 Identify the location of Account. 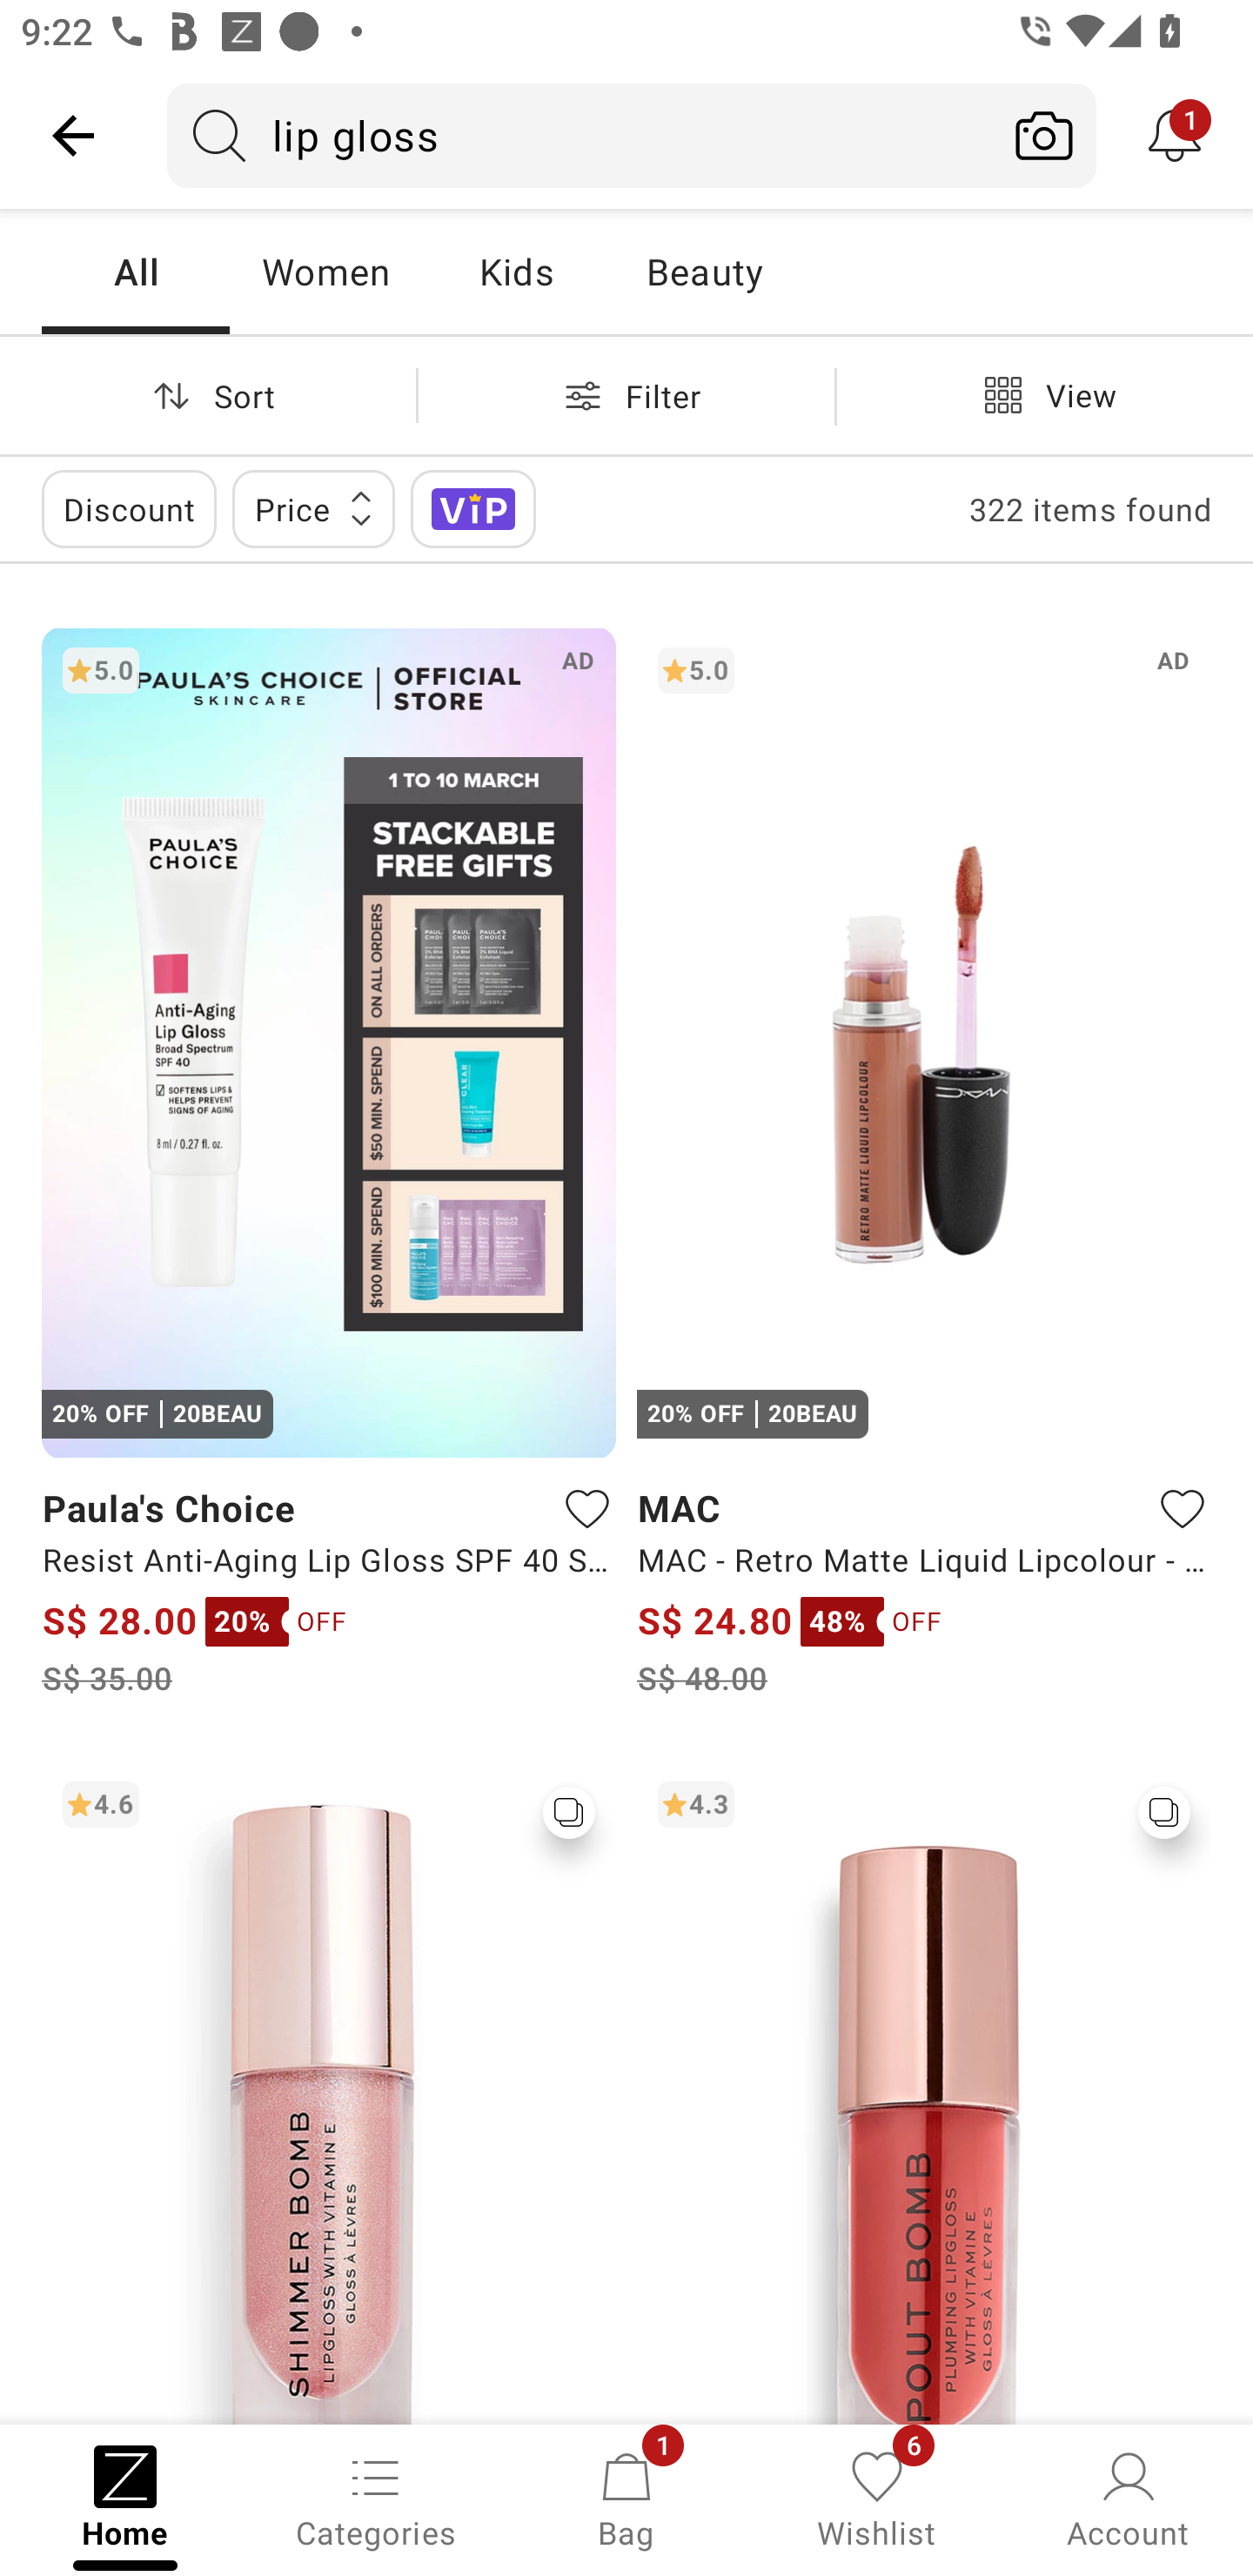
(1128, 2498).